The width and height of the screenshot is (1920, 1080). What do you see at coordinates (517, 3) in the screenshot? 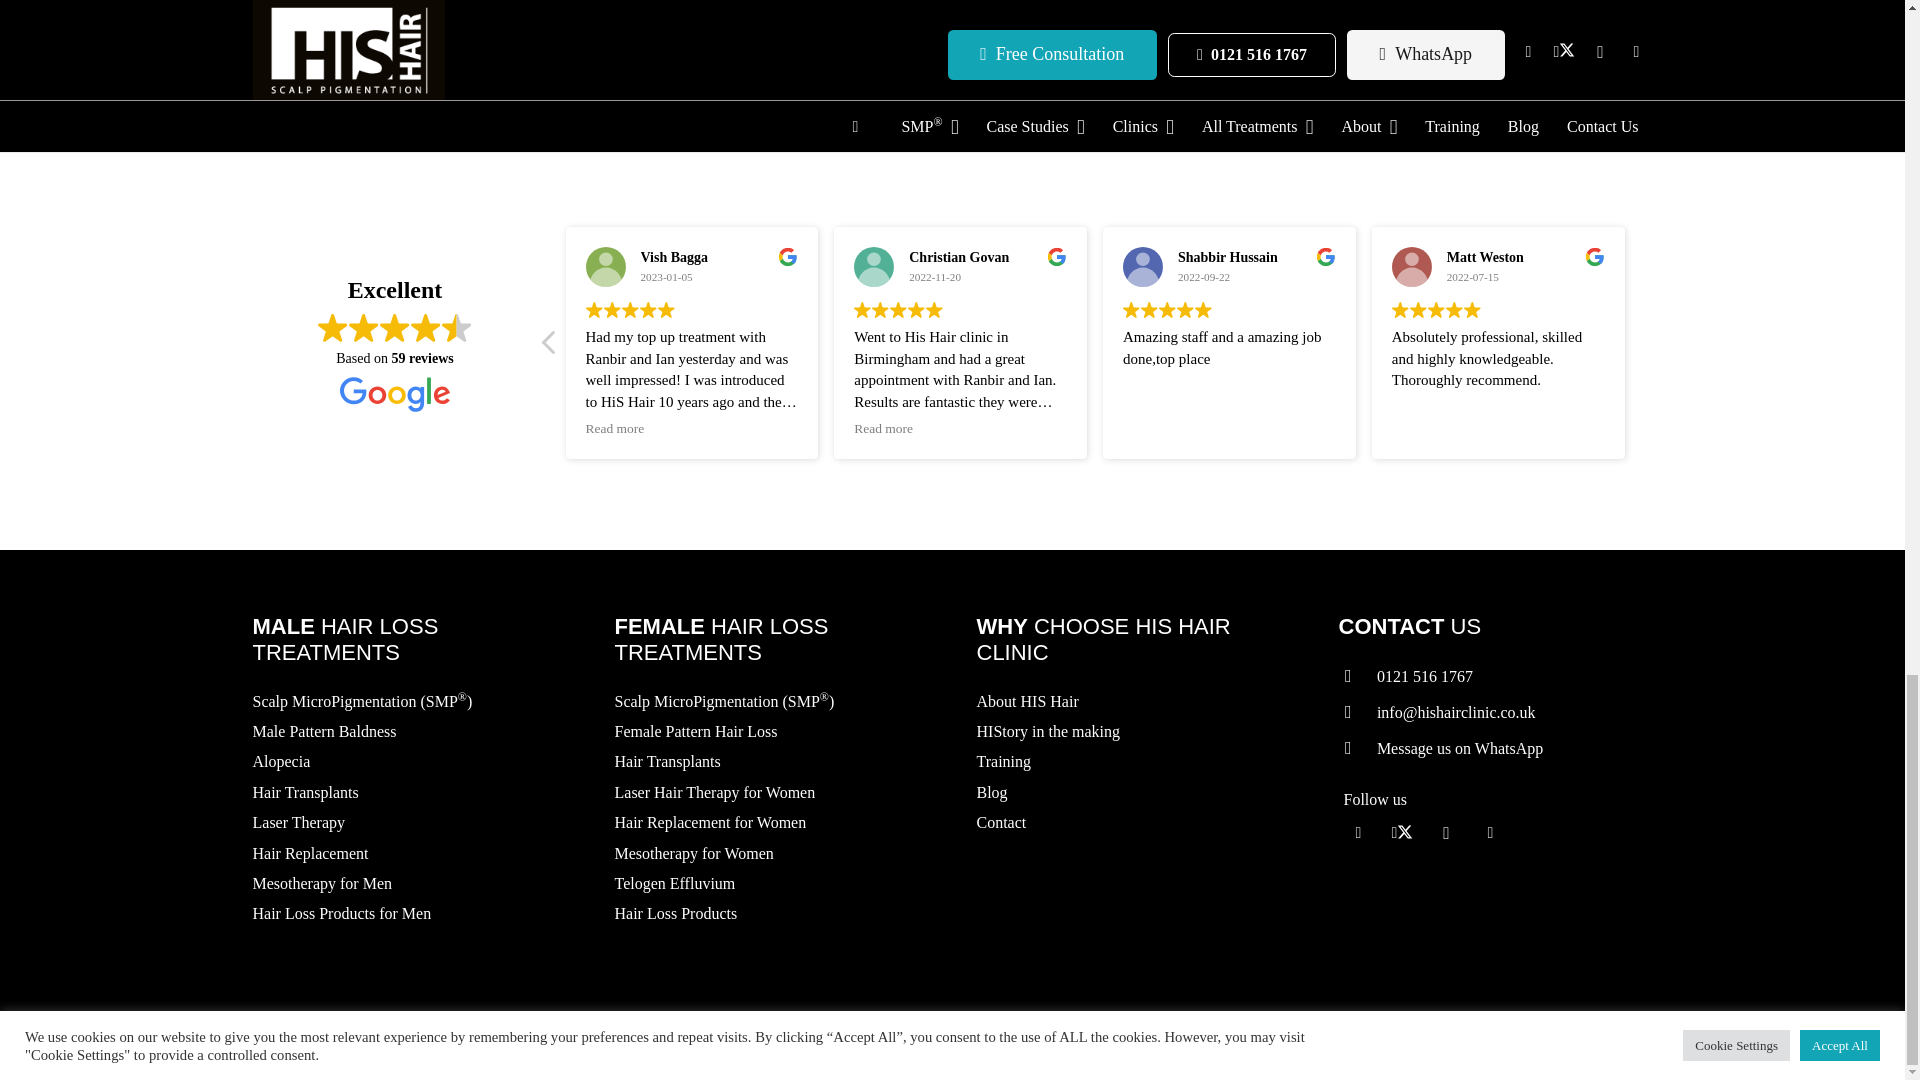
I see `Share this` at bounding box center [517, 3].